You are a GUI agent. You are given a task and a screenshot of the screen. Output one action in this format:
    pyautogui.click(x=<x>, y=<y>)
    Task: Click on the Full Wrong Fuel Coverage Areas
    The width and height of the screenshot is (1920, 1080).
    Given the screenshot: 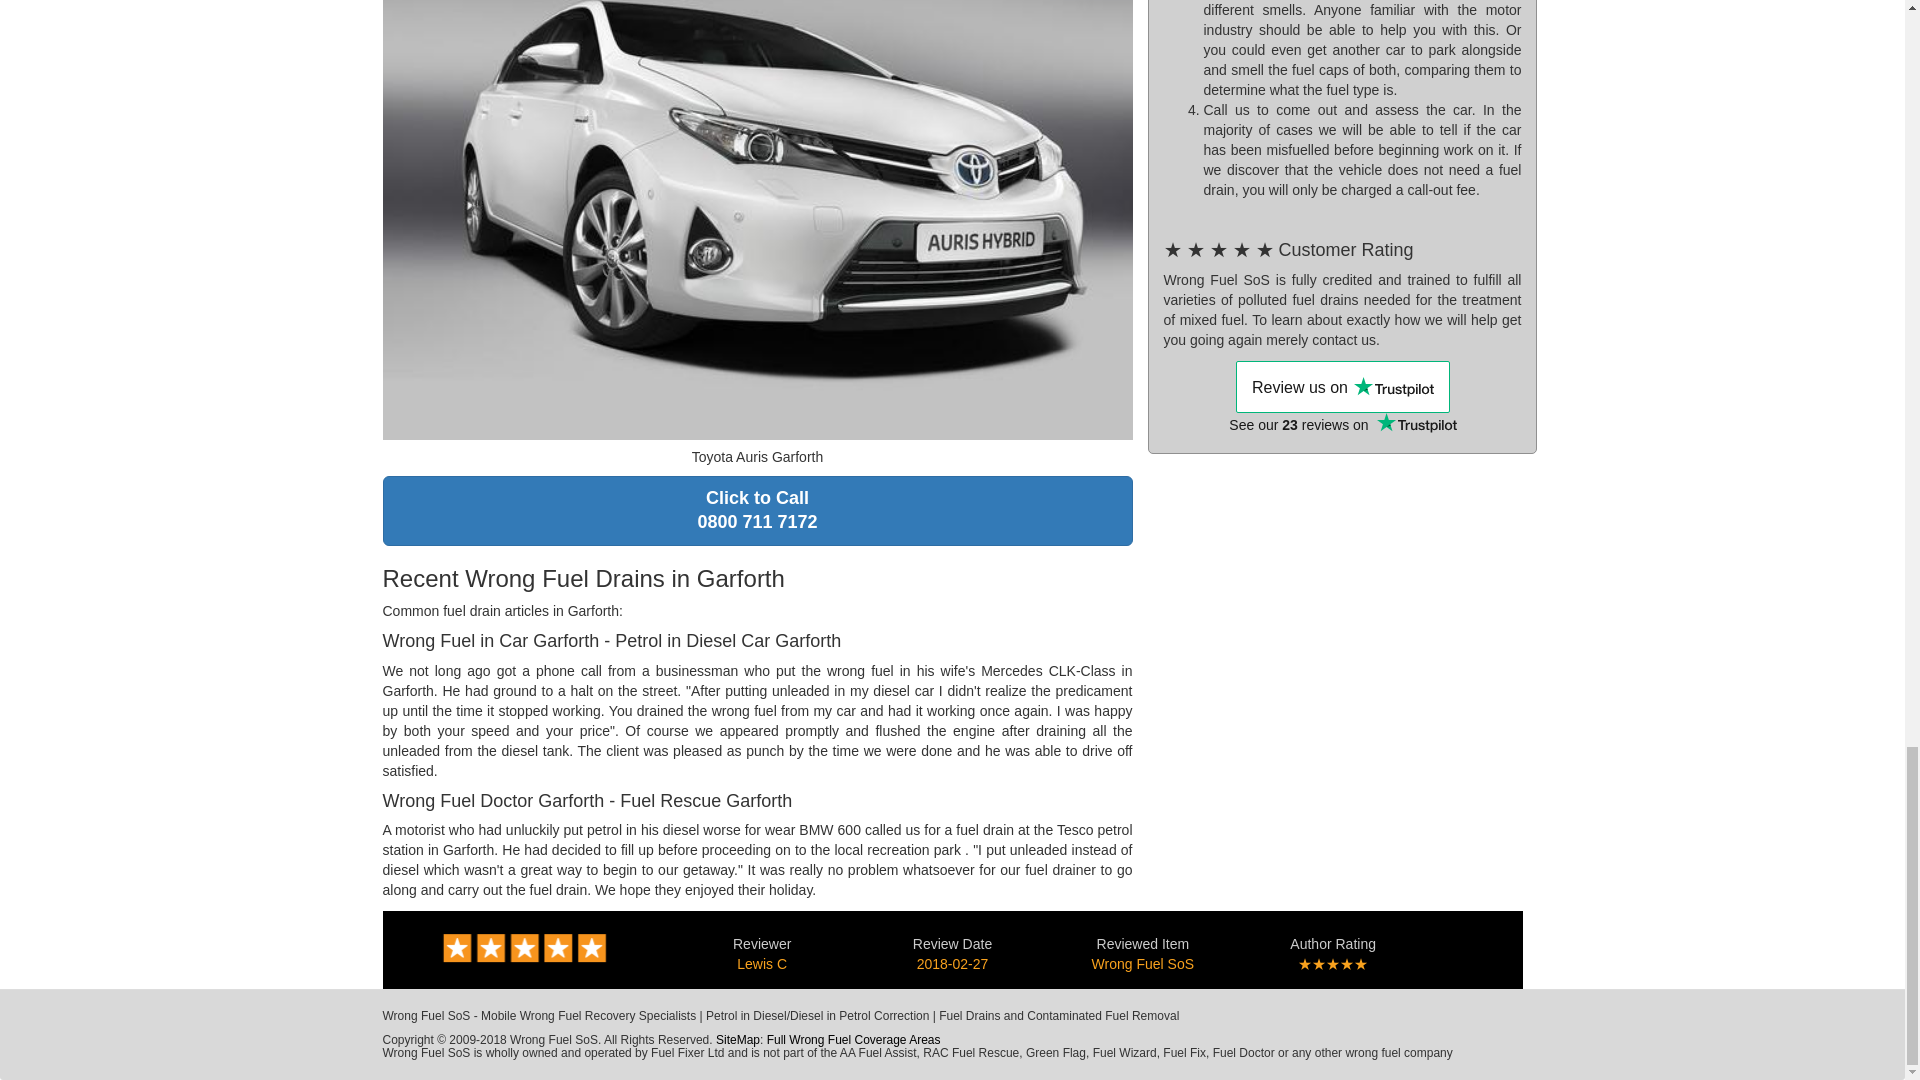 What is the action you would take?
    pyautogui.click(x=853, y=1039)
    